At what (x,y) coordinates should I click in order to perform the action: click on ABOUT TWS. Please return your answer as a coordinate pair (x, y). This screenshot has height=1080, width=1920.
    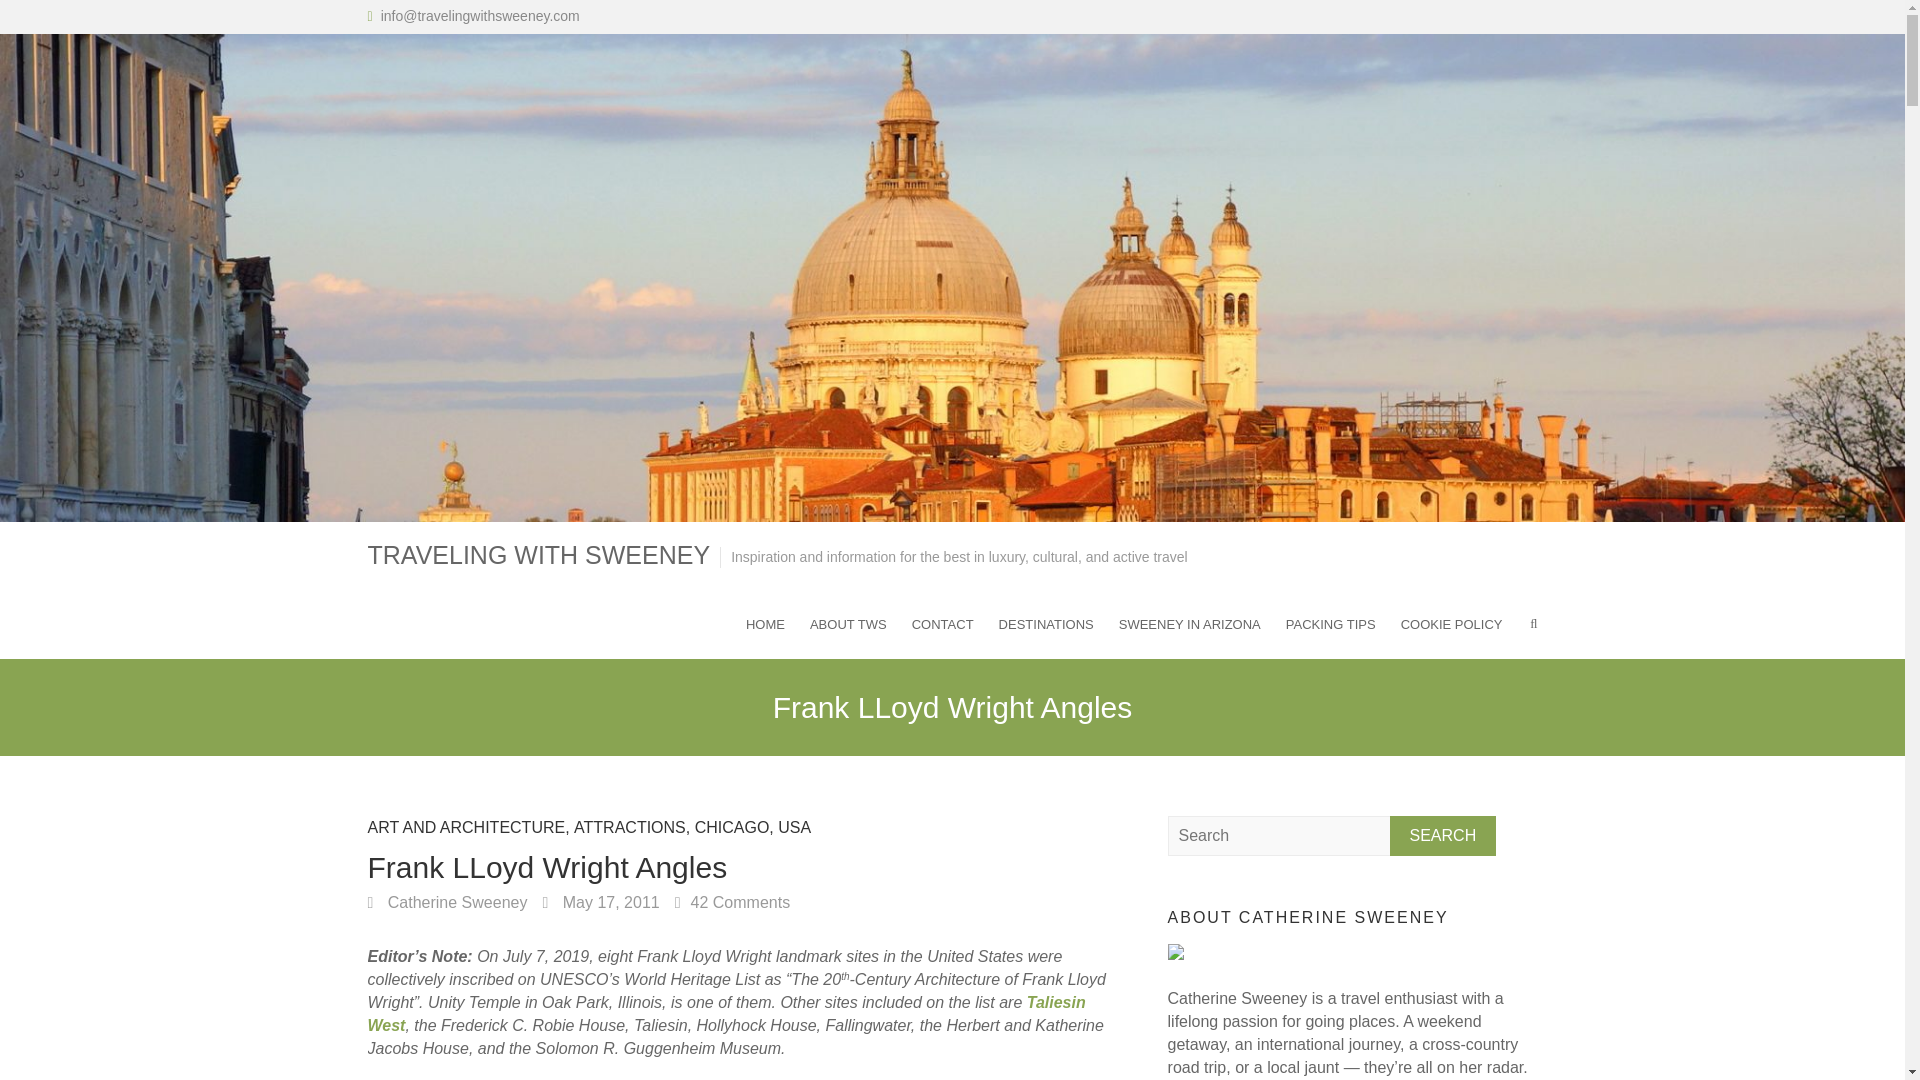
    Looking at the image, I should click on (848, 623).